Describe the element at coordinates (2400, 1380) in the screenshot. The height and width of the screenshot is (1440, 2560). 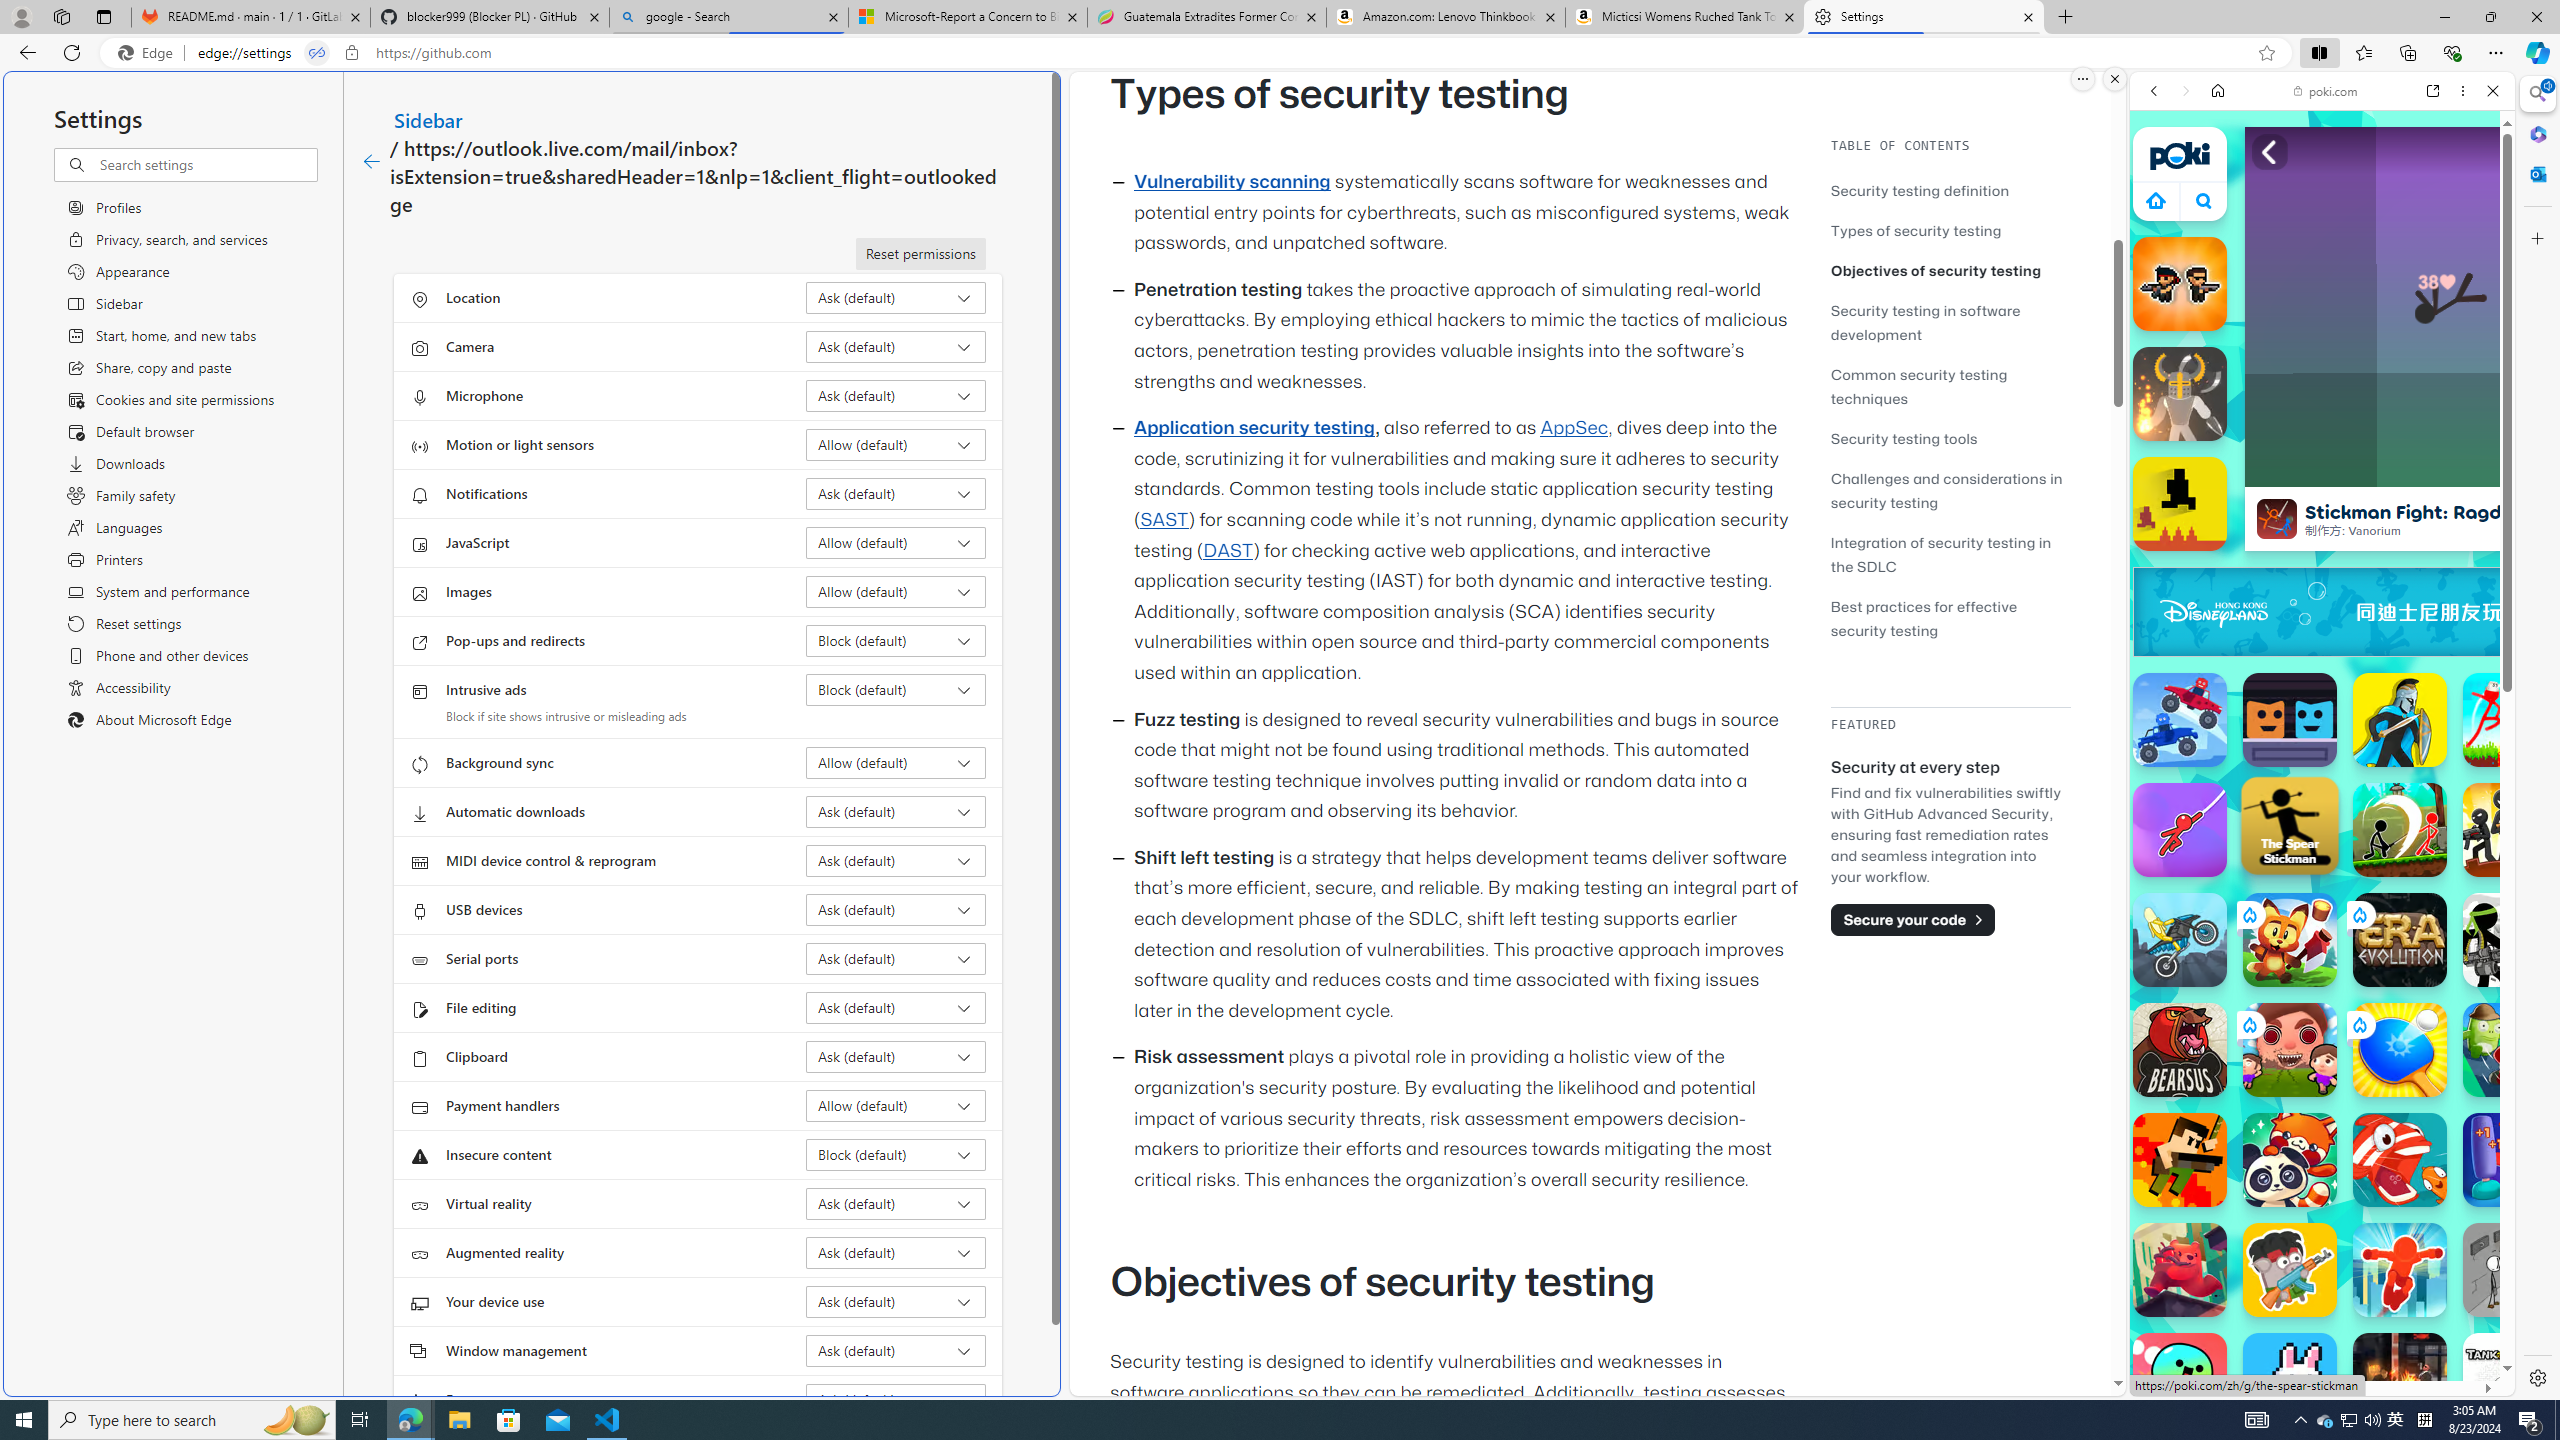
I see `Streets of Anarchy: Fists of War` at that location.